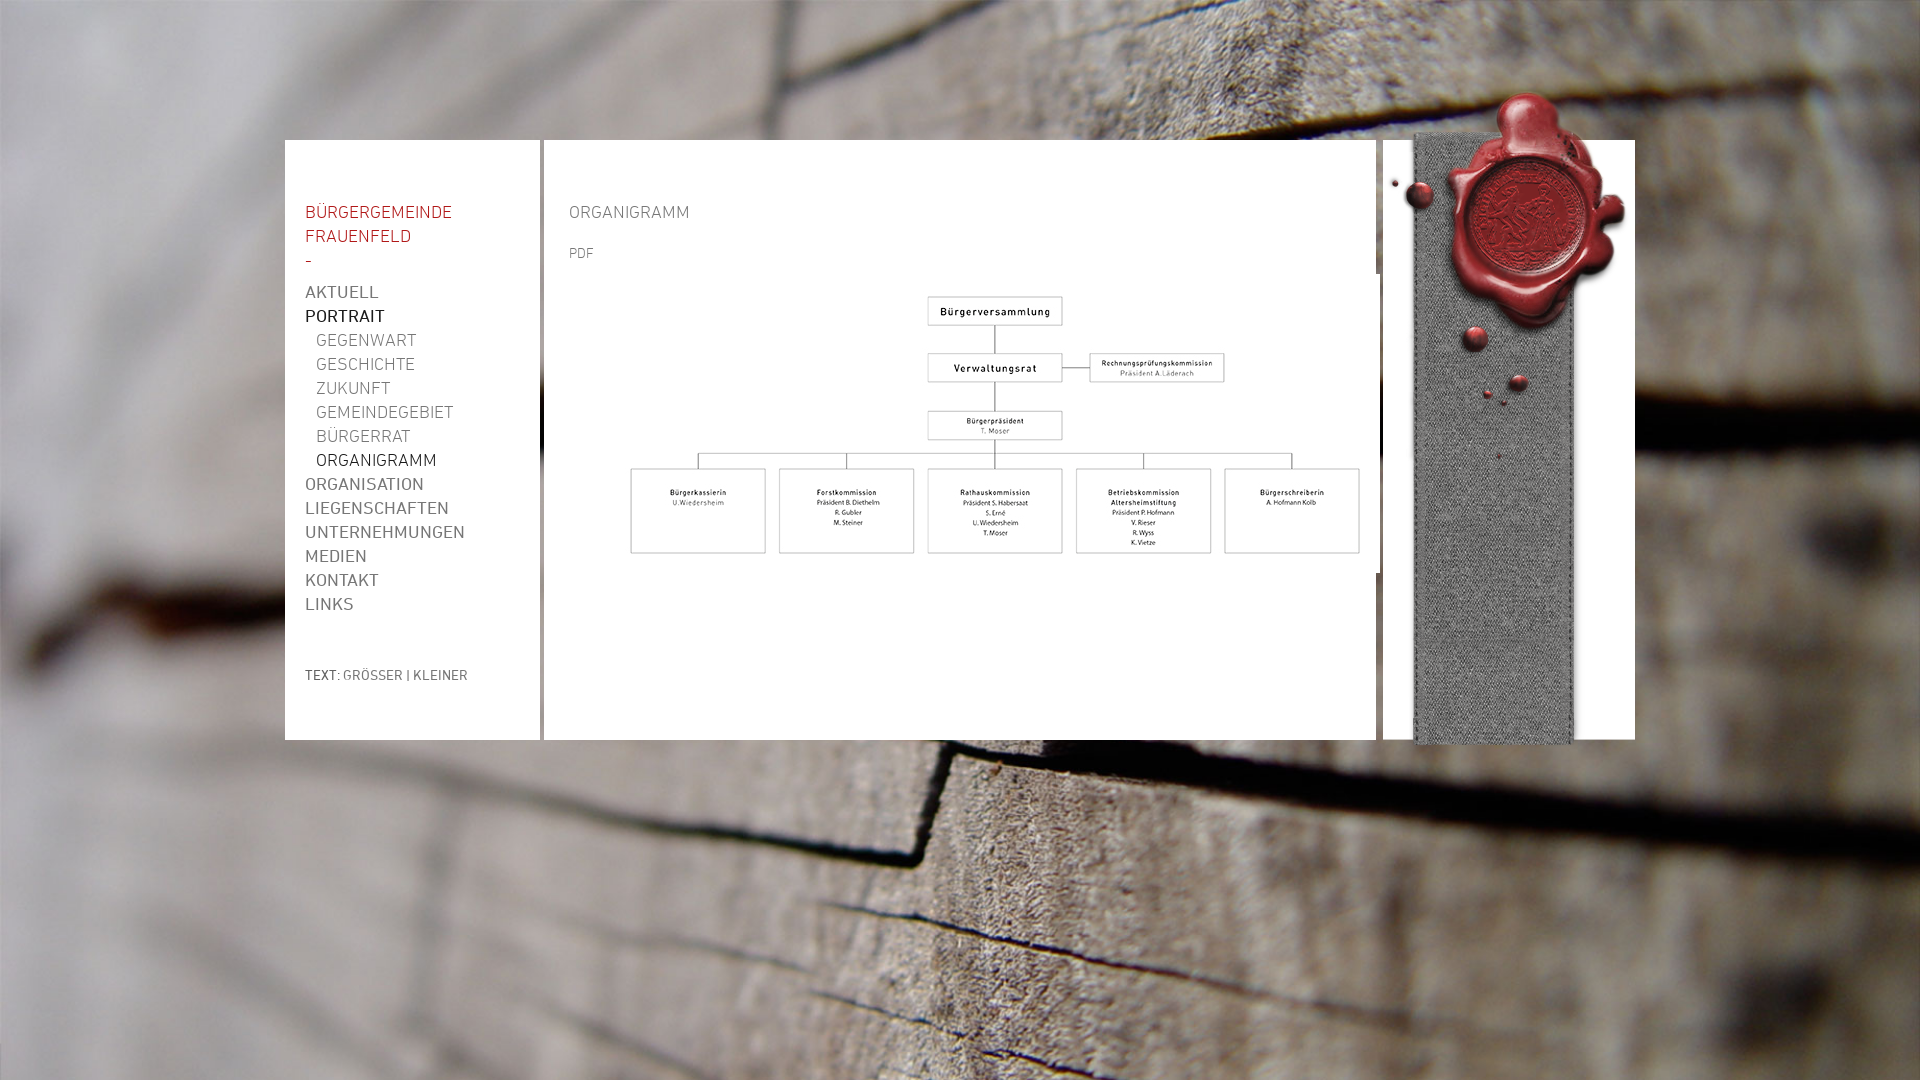  Describe the element at coordinates (582, 252) in the screenshot. I see `PDF` at that location.